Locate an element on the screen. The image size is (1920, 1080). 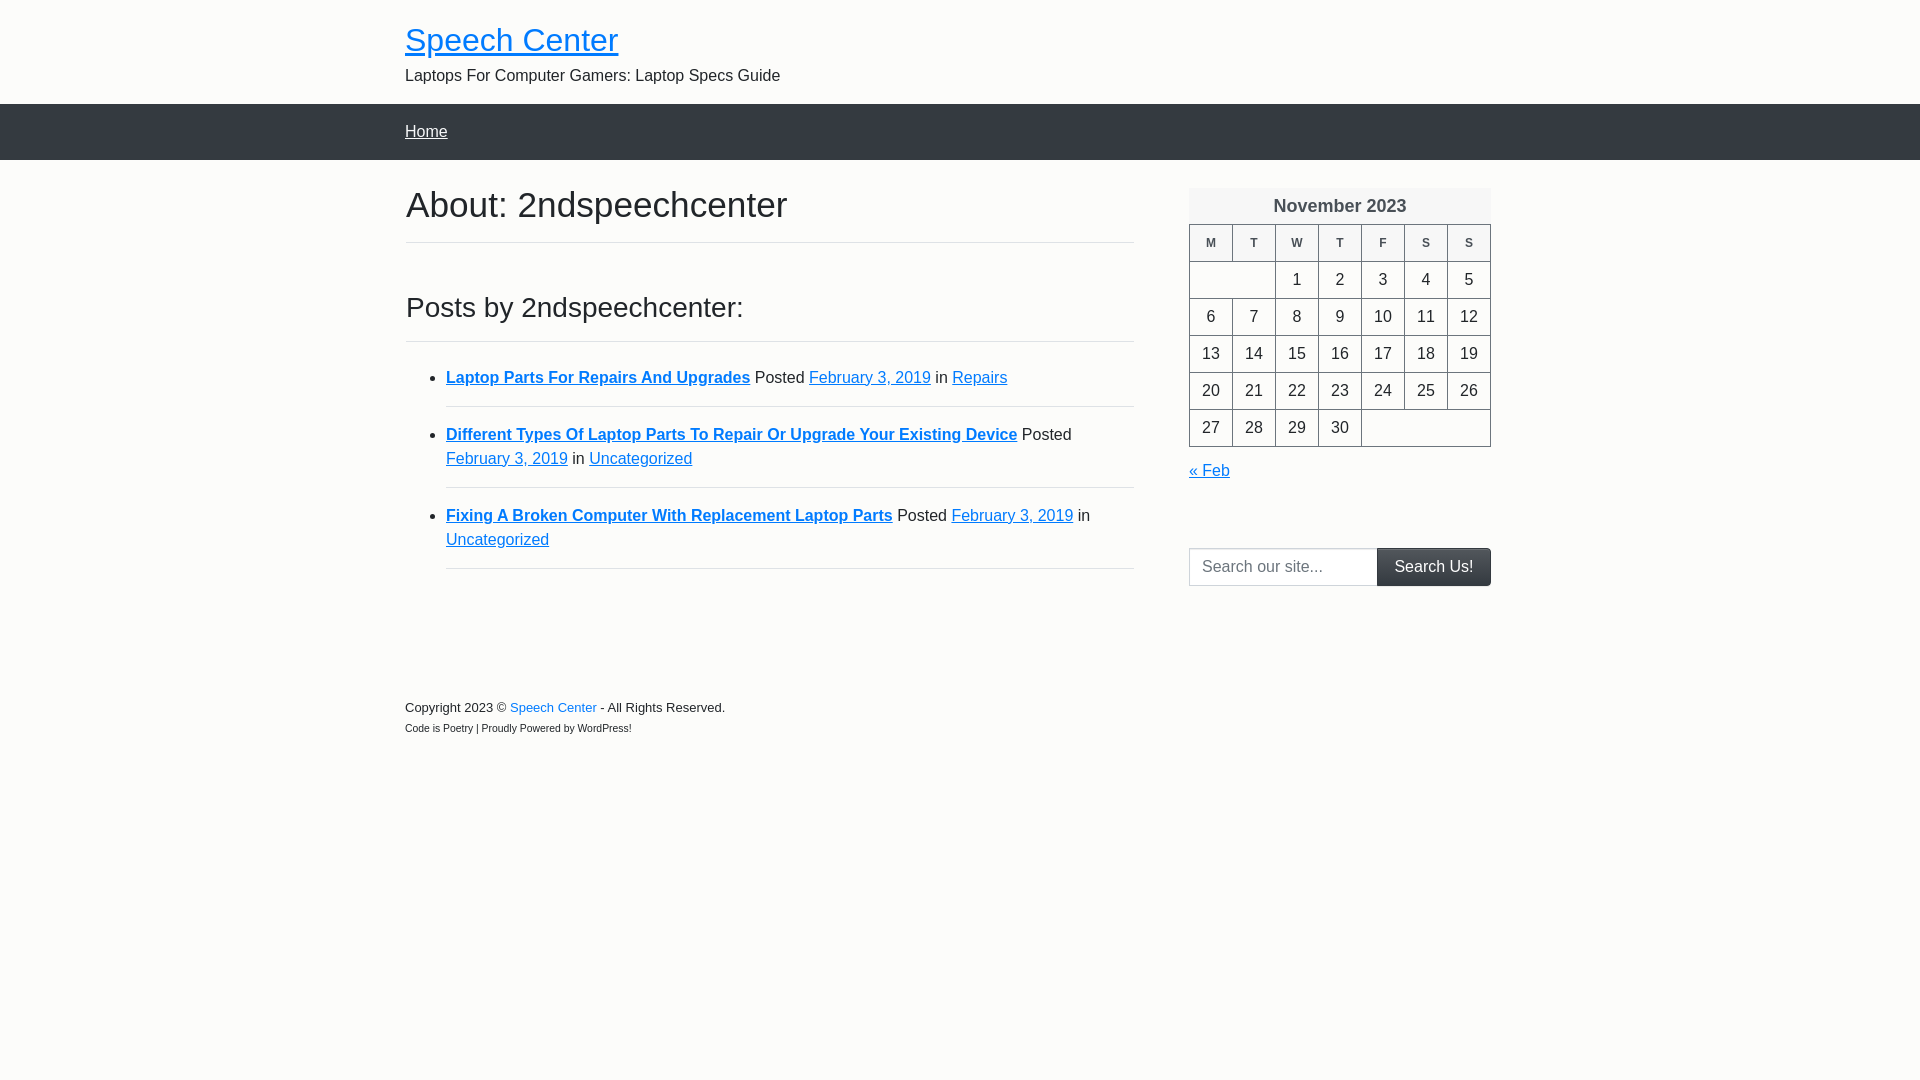
Home is located at coordinates (426, 132).